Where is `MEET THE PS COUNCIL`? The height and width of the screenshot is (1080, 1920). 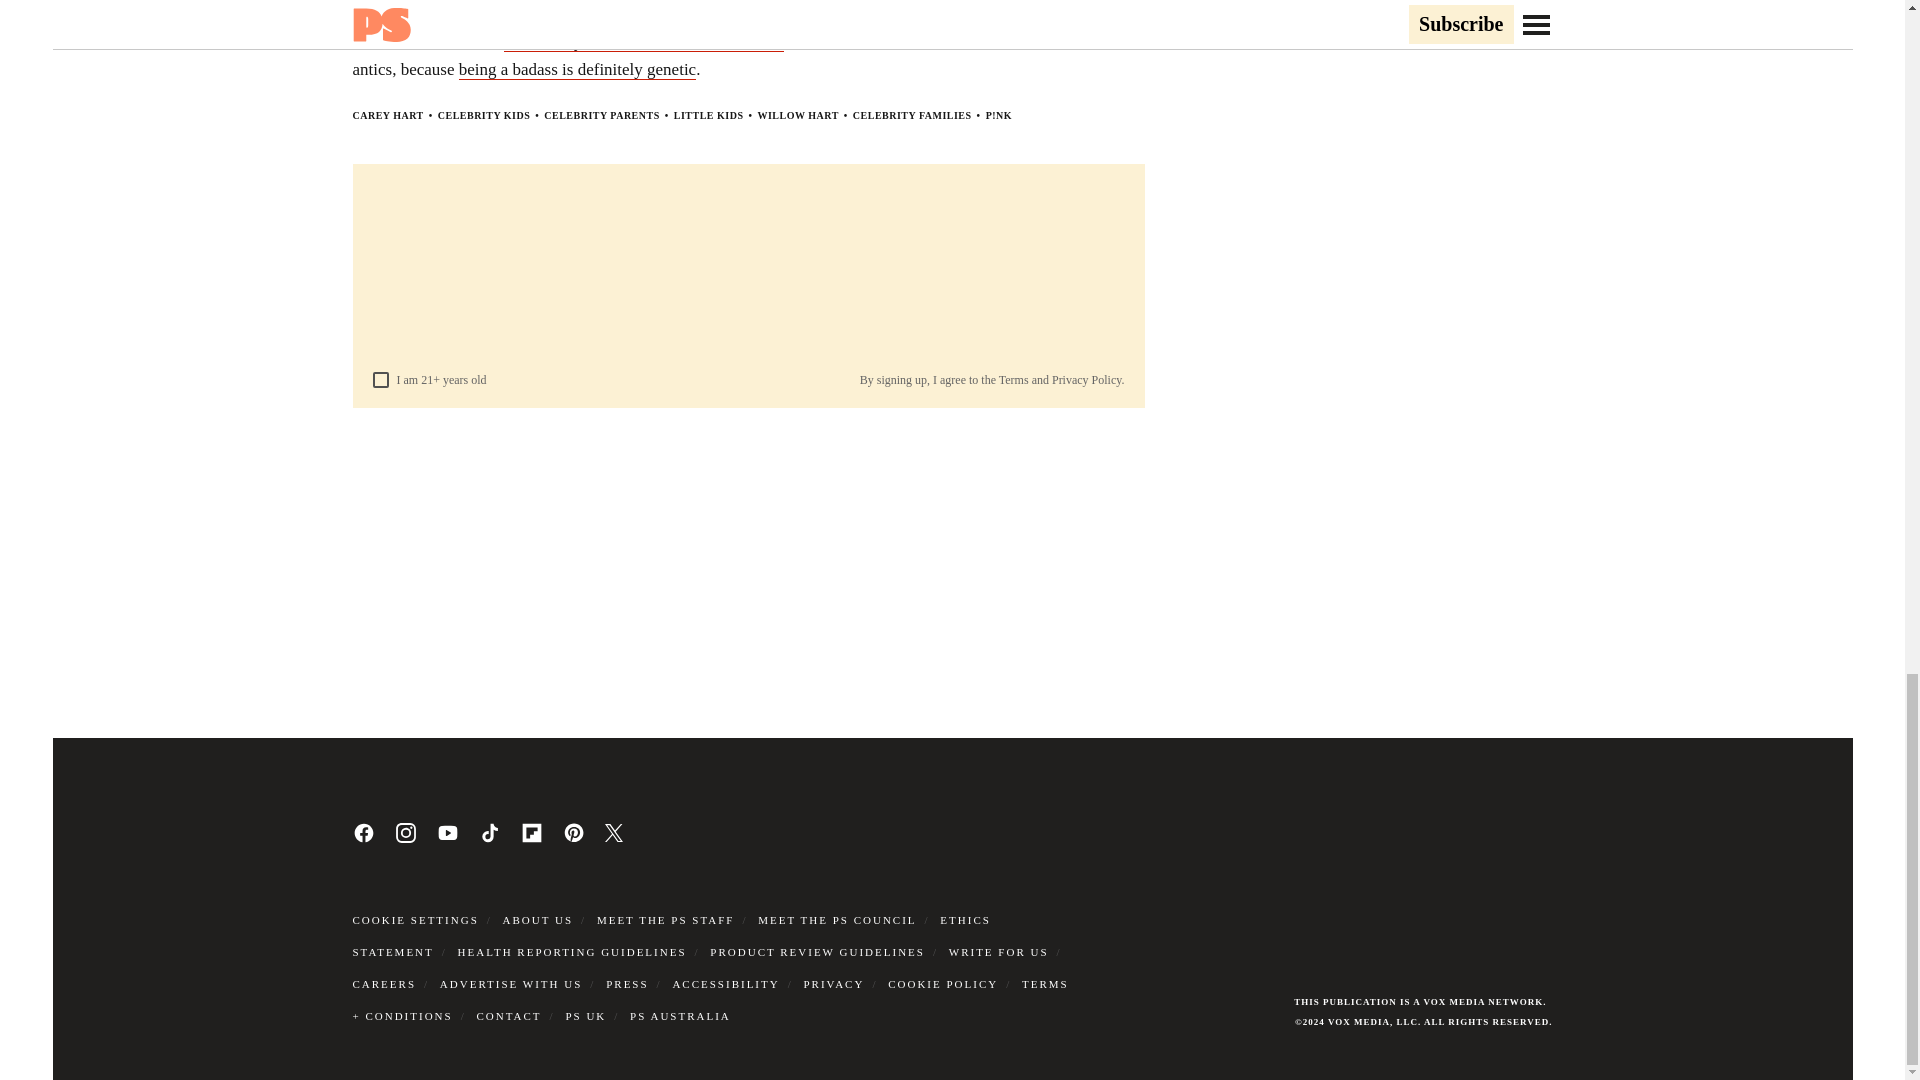
MEET THE PS COUNCIL is located at coordinates (836, 919).